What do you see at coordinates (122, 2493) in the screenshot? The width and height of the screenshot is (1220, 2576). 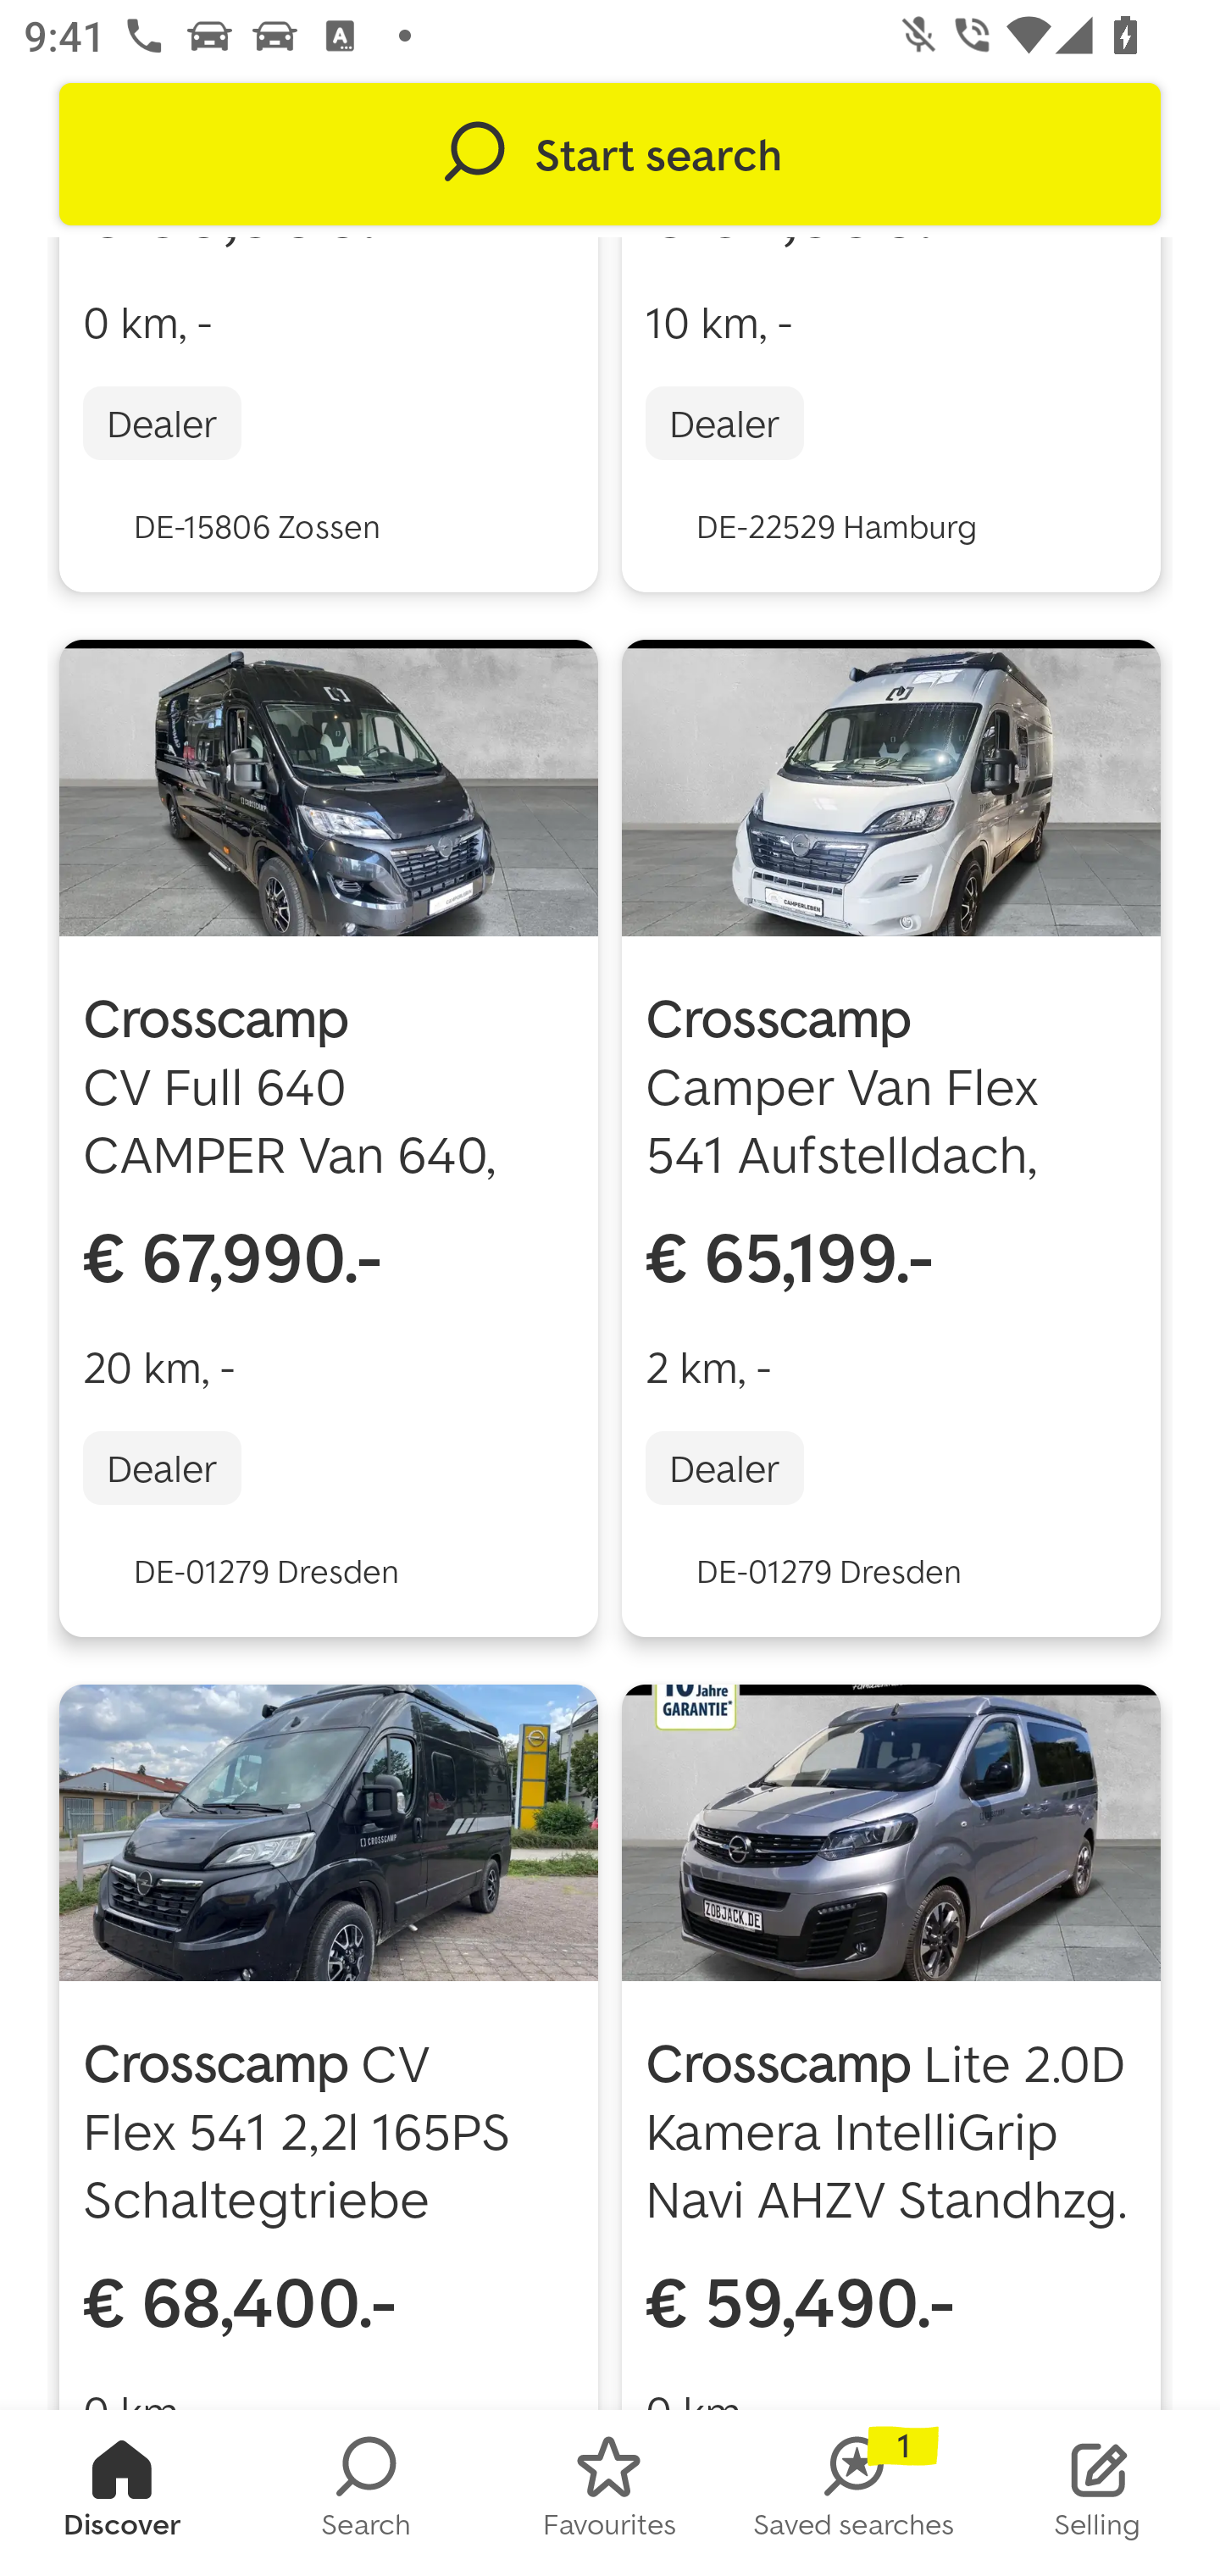 I see `HOMESCREEN Discover` at bounding box center [122, 2493].